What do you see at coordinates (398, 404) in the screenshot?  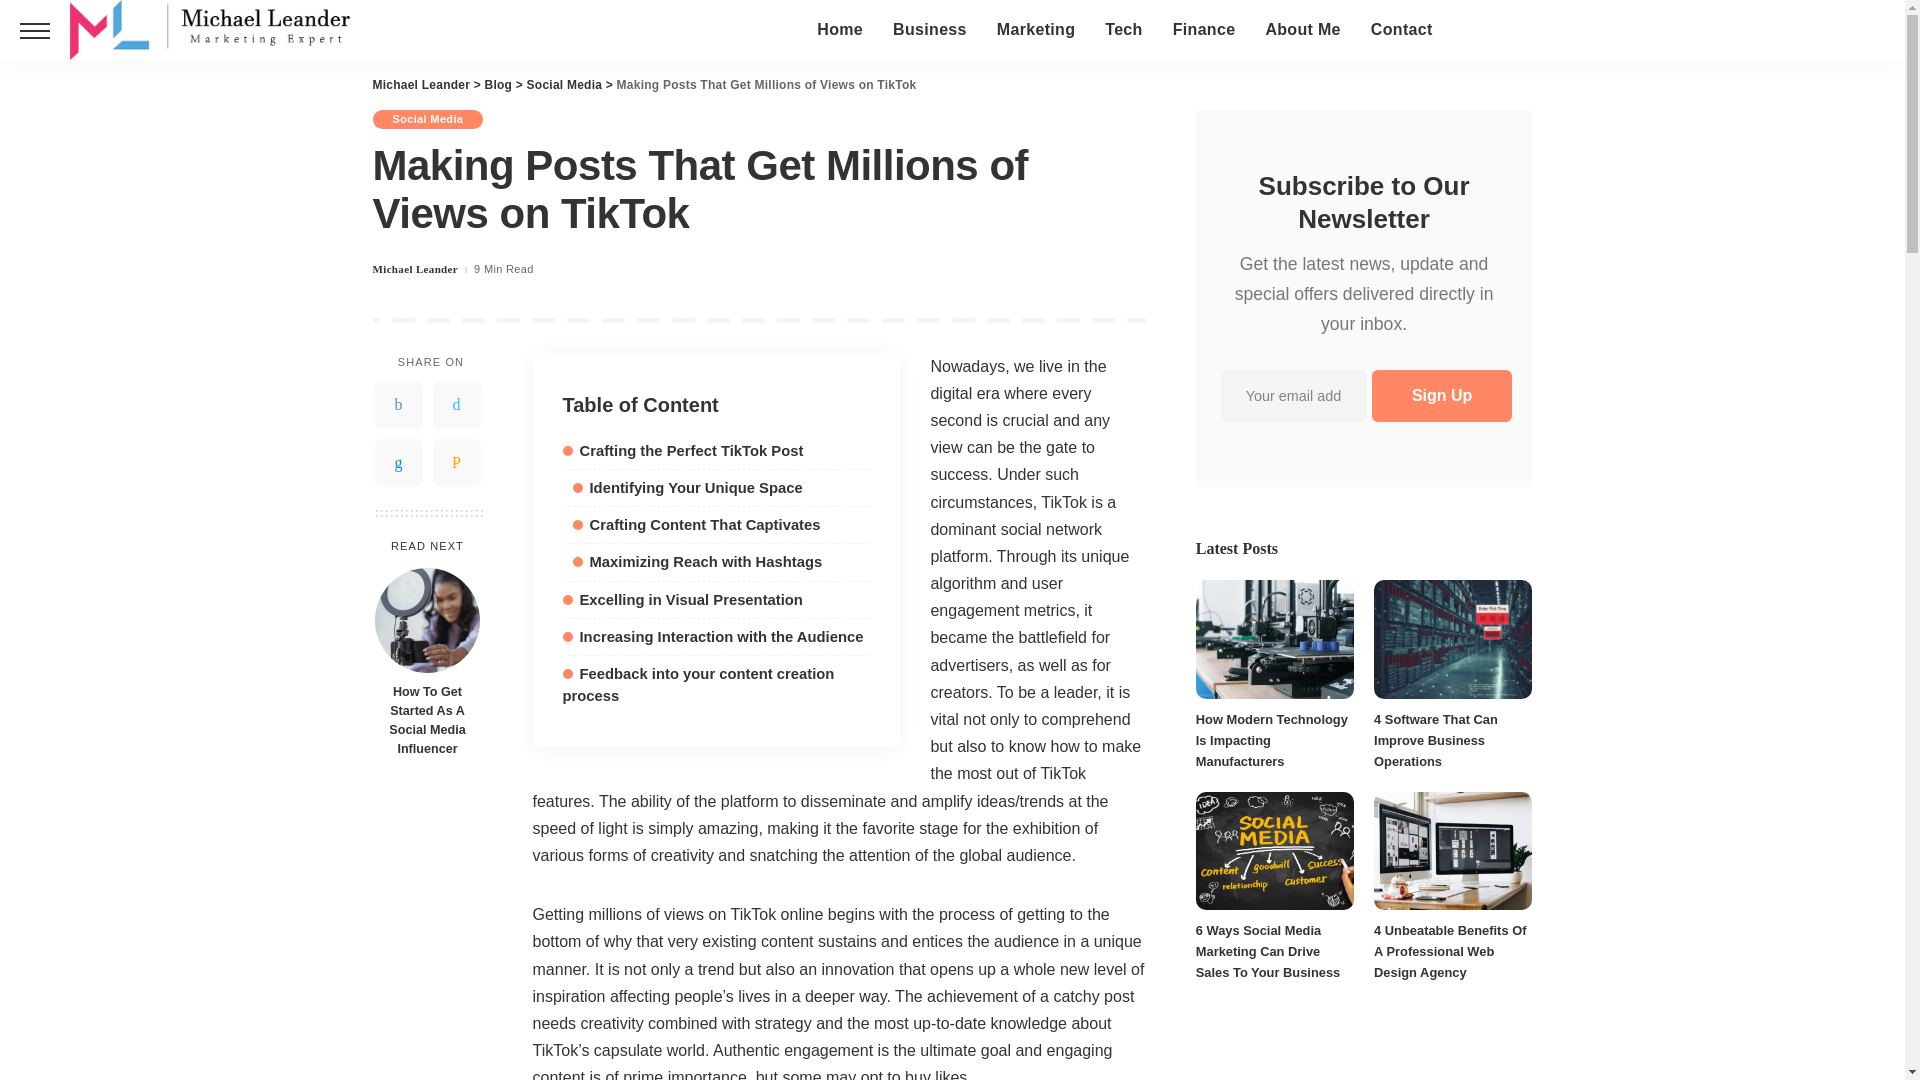 I see `Facebook` at bounding box center [398, 404].